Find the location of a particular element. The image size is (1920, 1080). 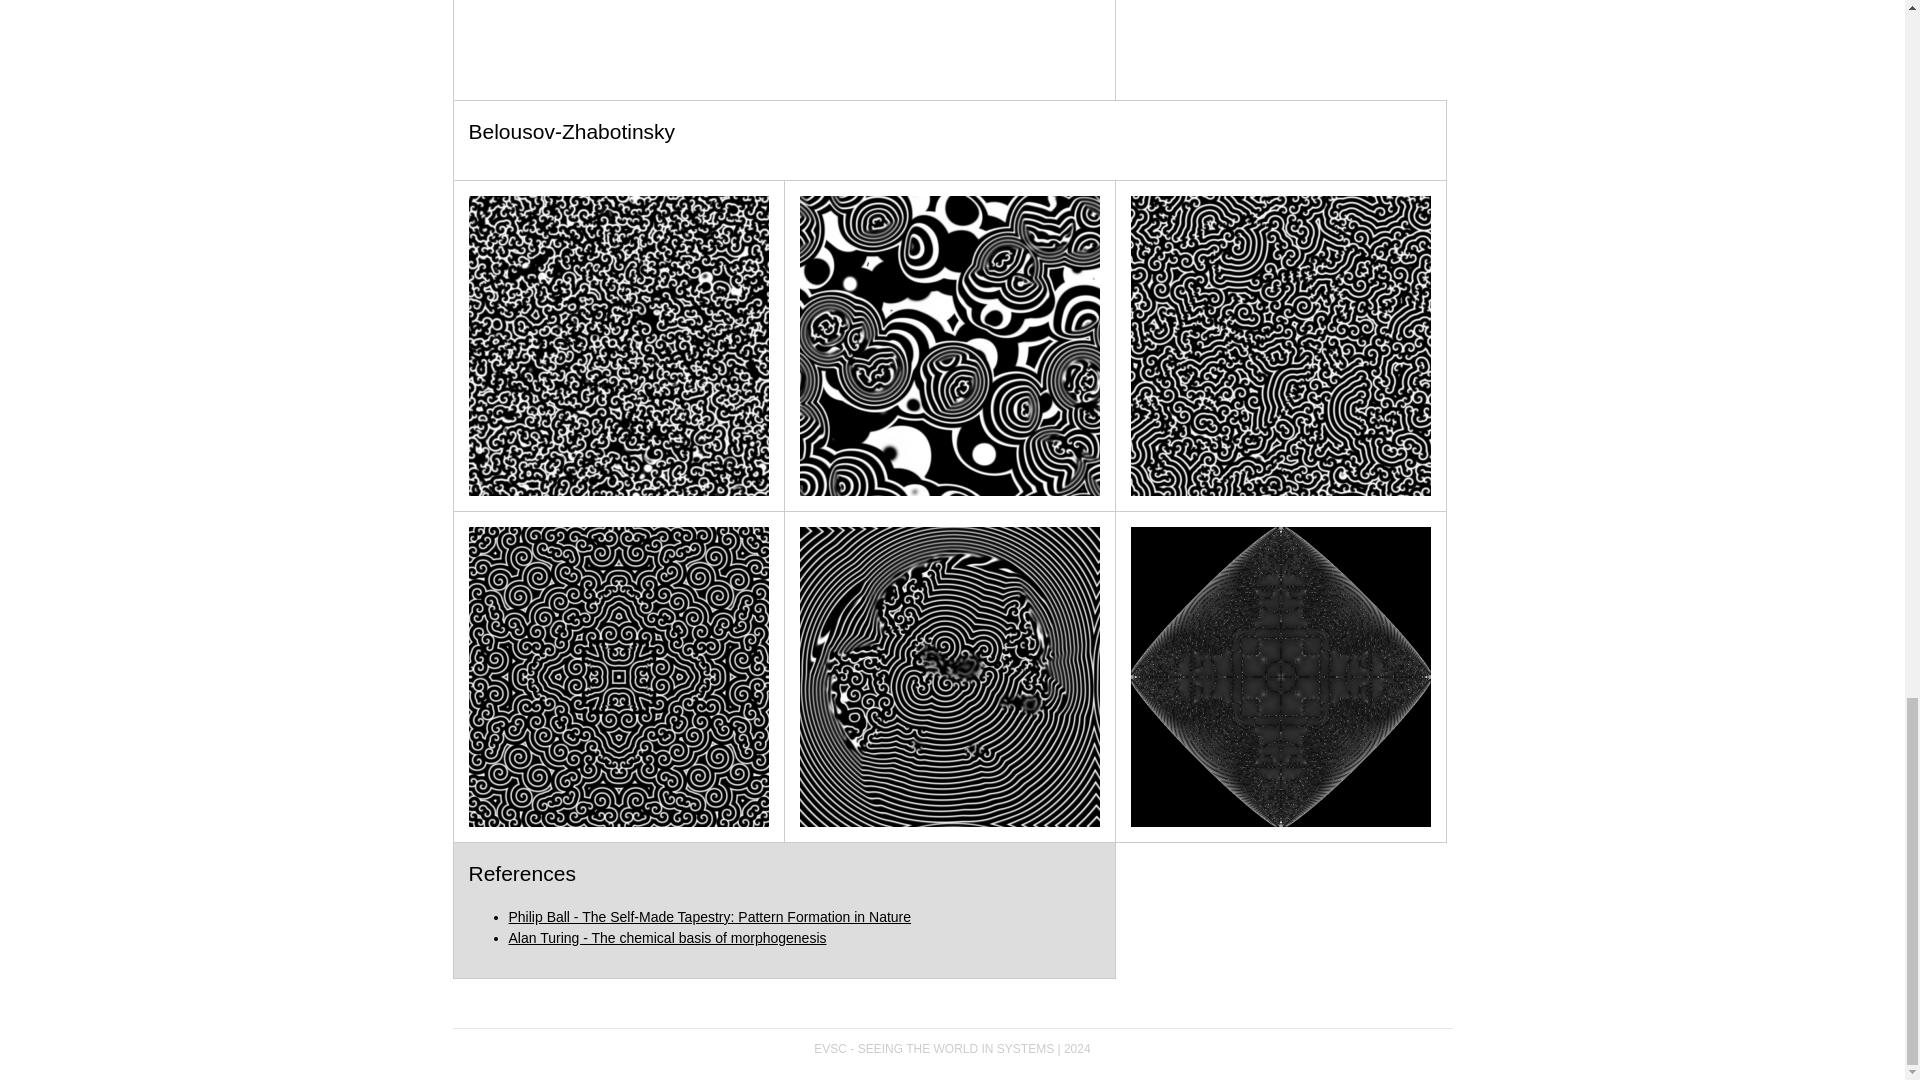

bz4 is located at coordinates (618, 677).